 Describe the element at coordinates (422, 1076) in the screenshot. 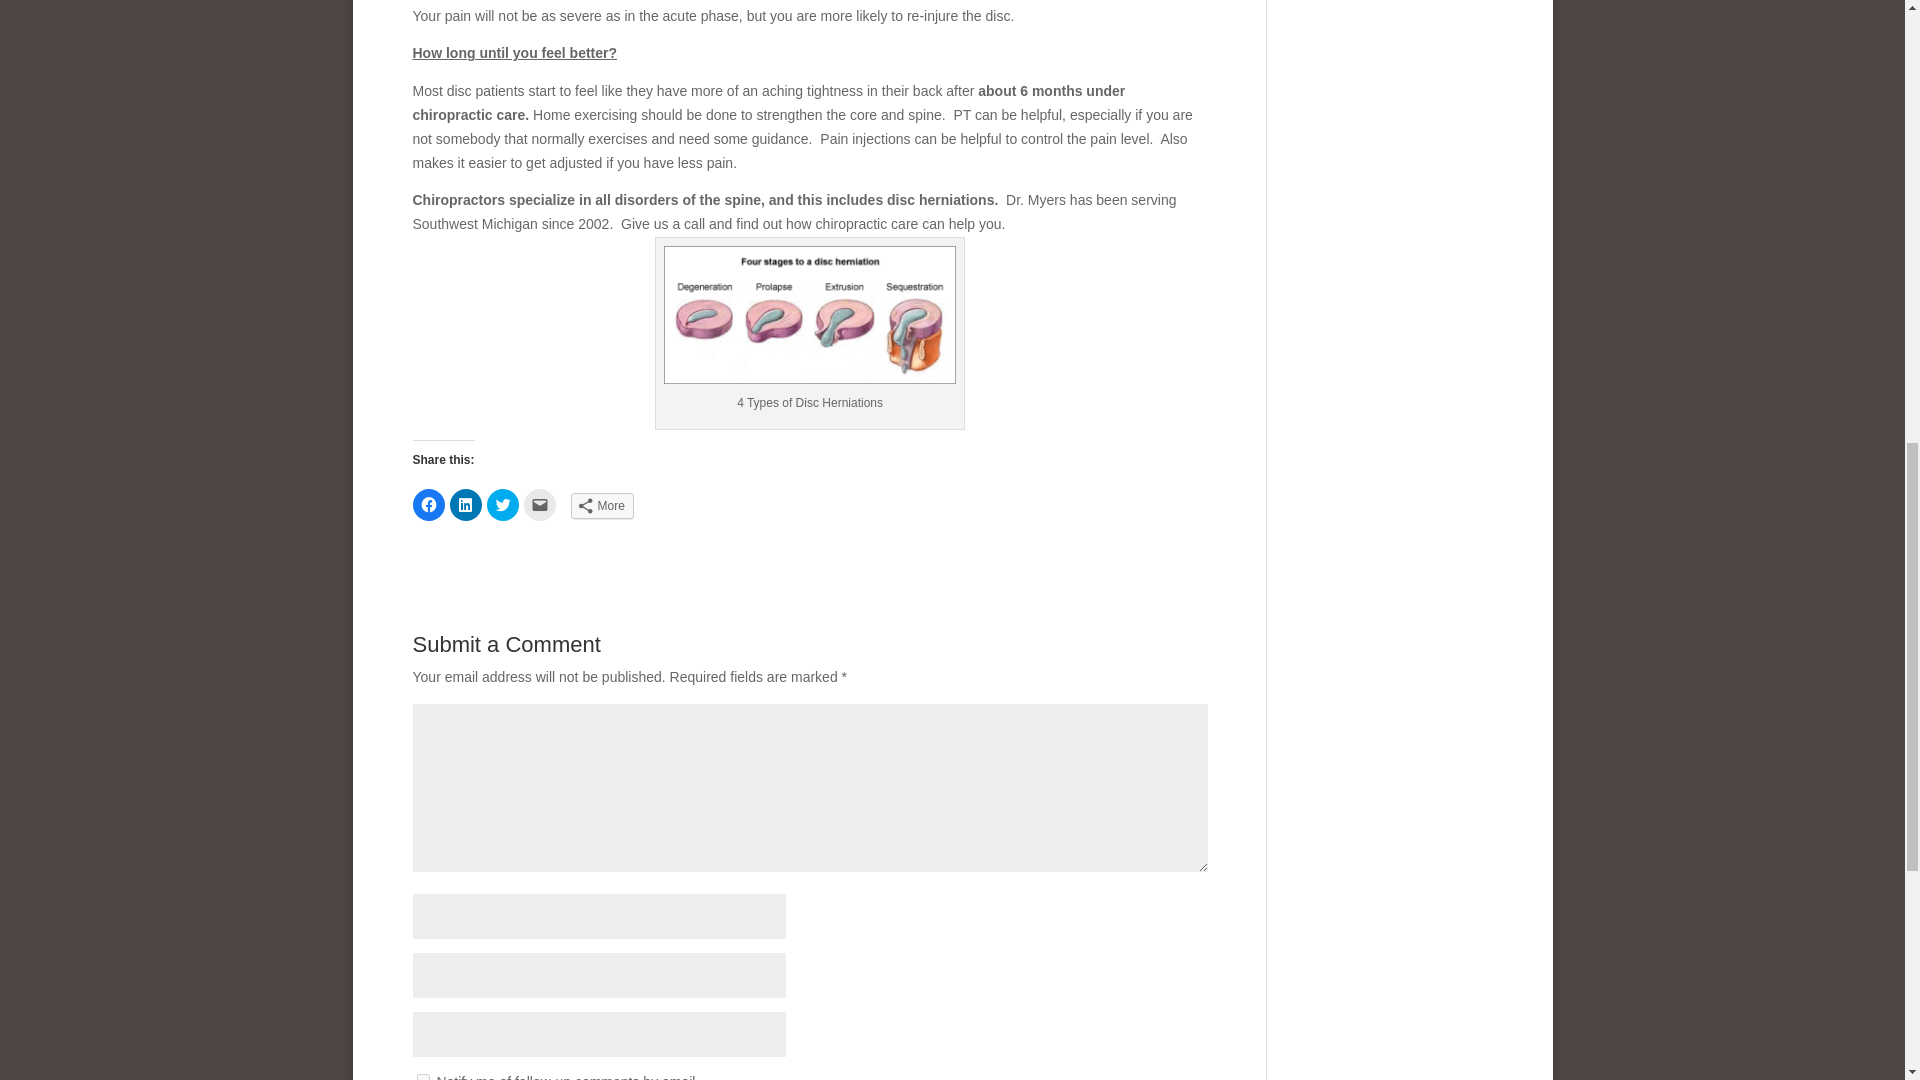

I see `subscribe` at that location.